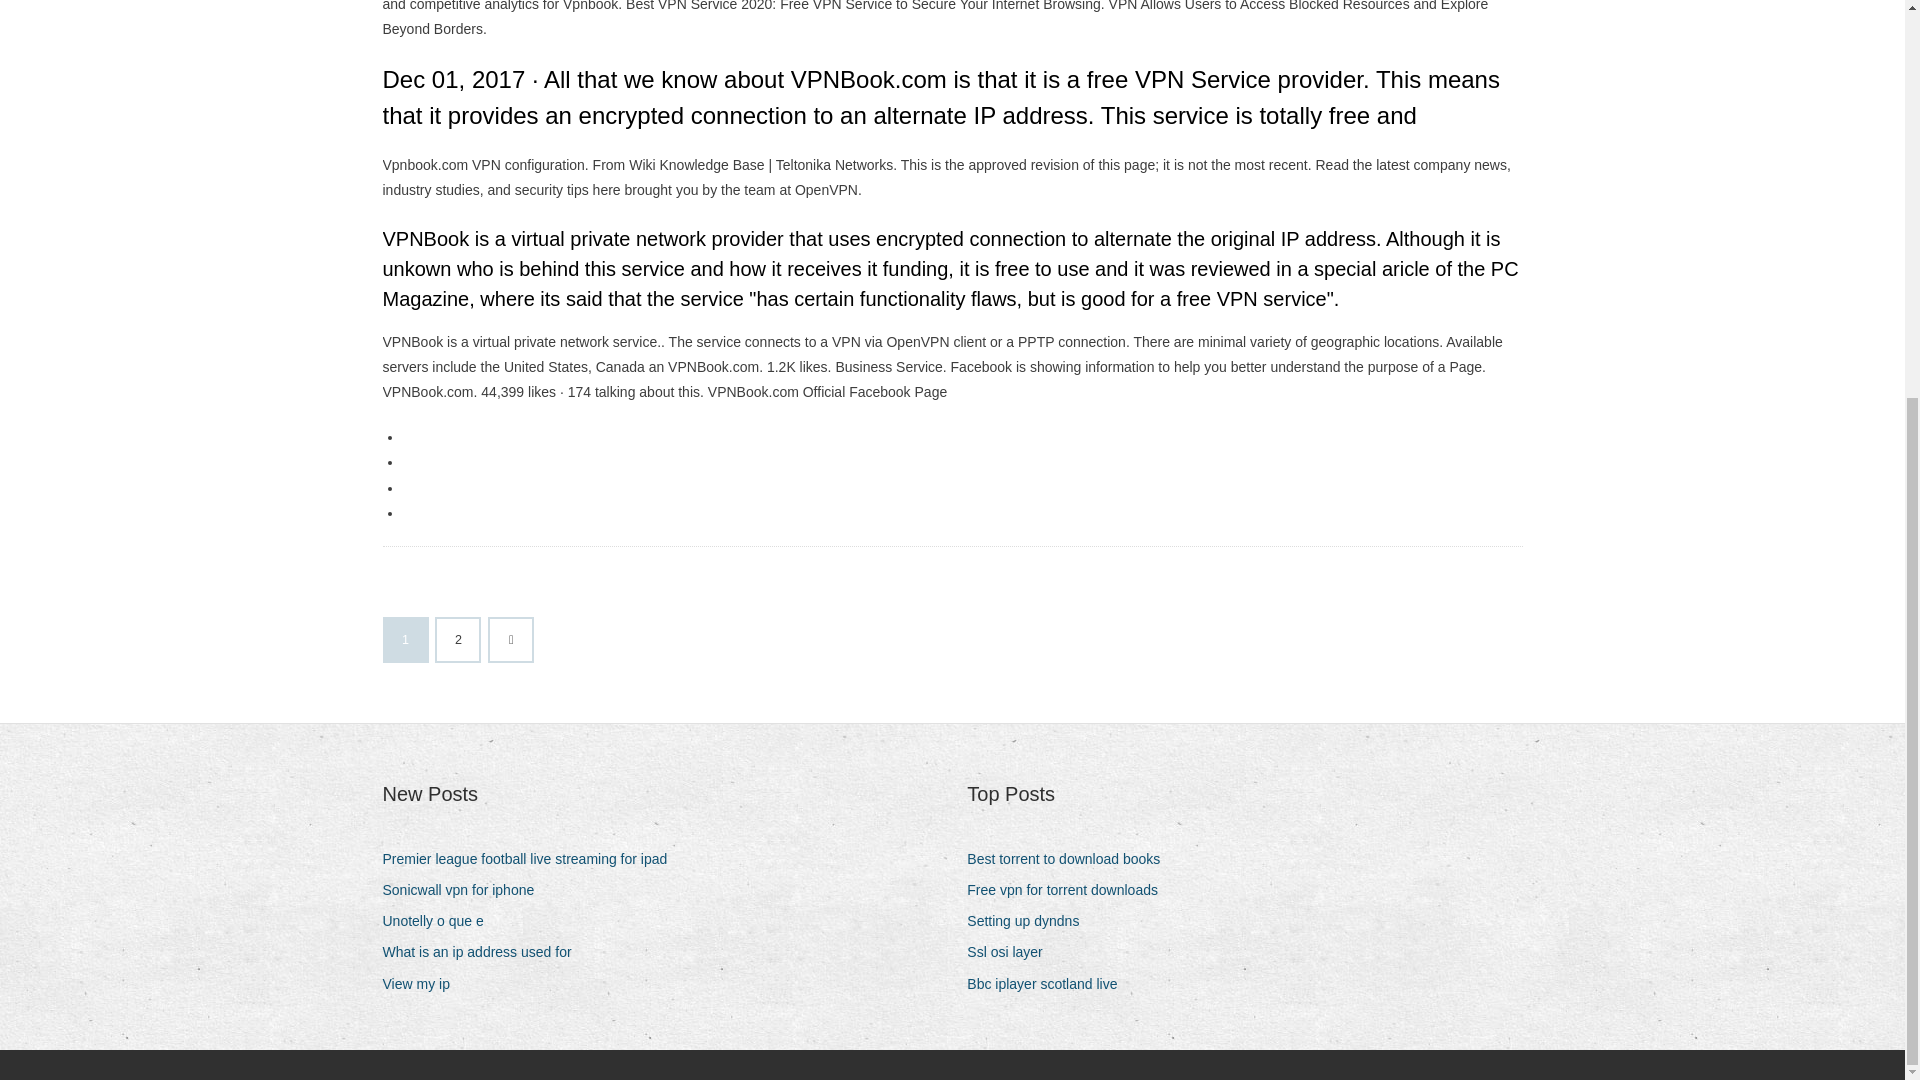  Describe the element at coordinates (532, 858) in the screenshot. I see `Premier league football live streaming for ipad` at that location.